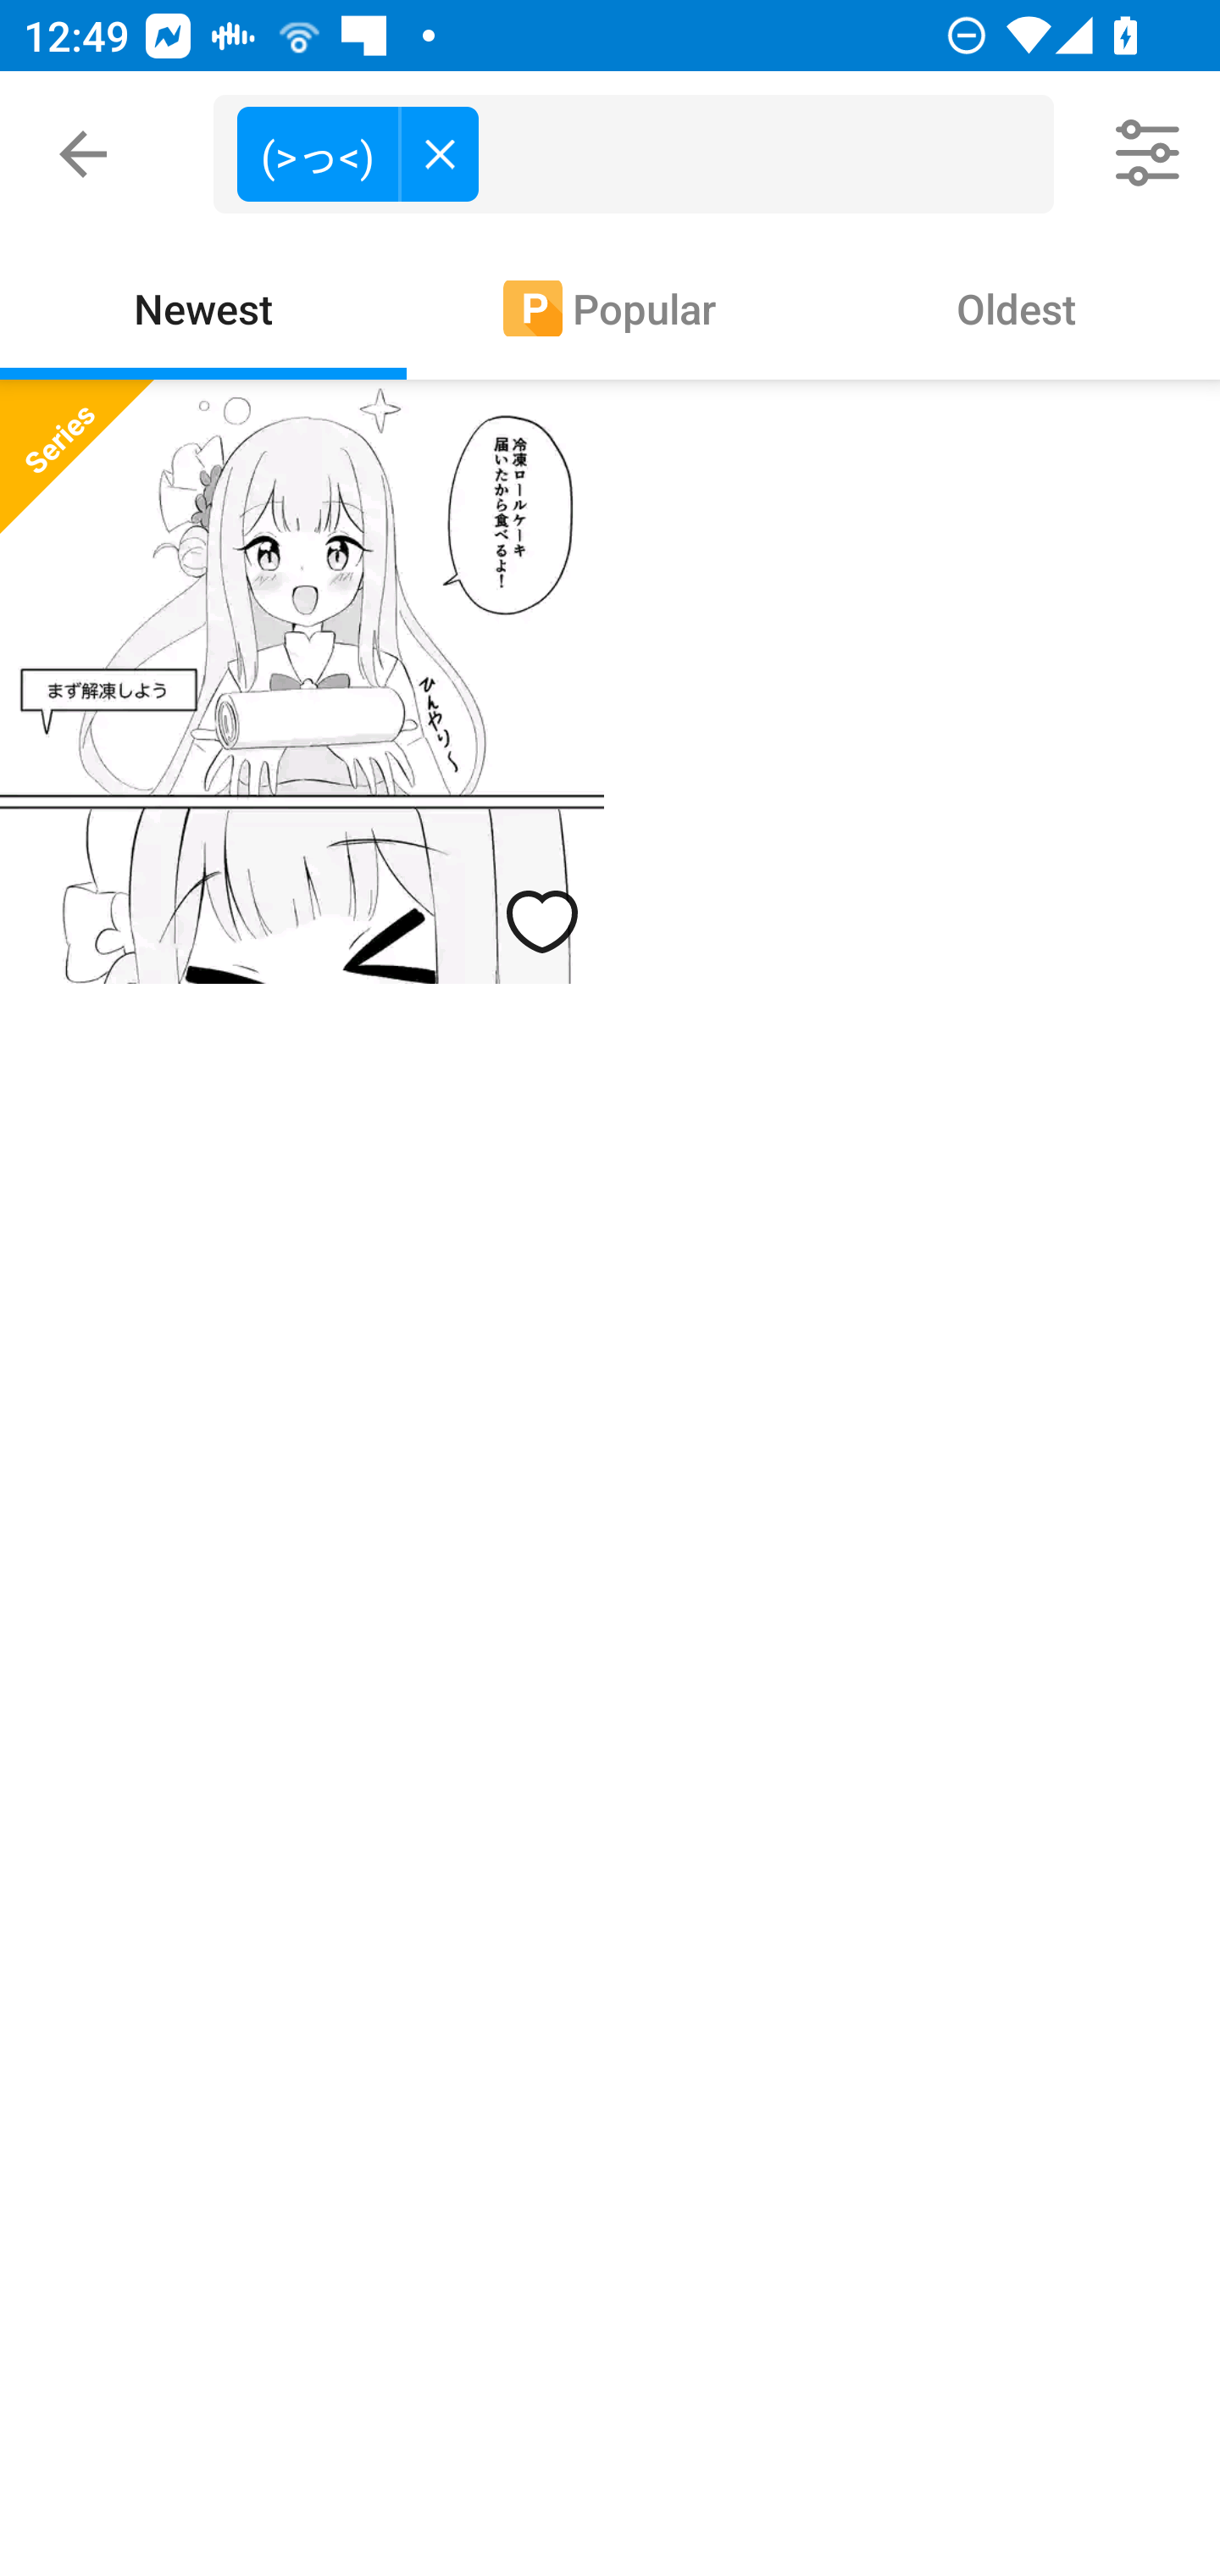 This screenshot has width=1220, height=2576. I want to click on [P] Popular, so click(610, 307).